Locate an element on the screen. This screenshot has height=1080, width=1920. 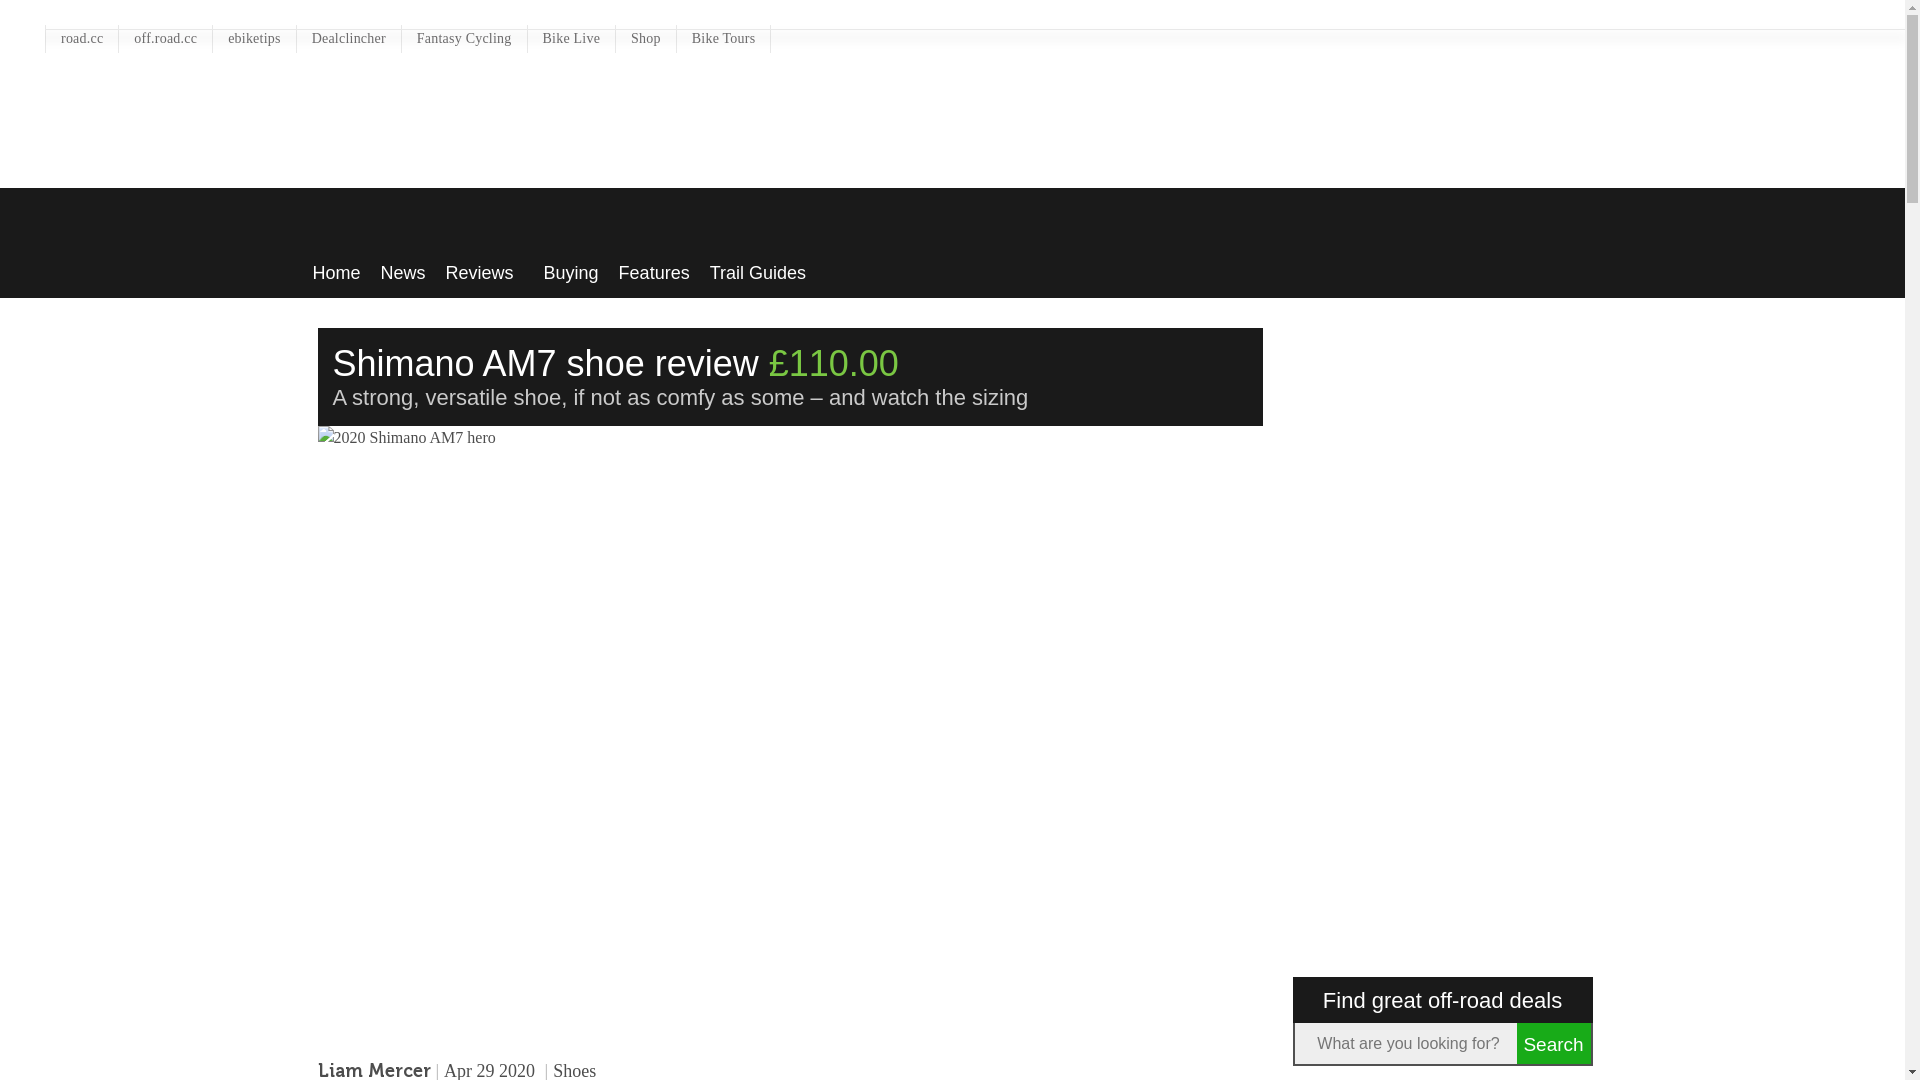
News is located at coordinates (403, 266).